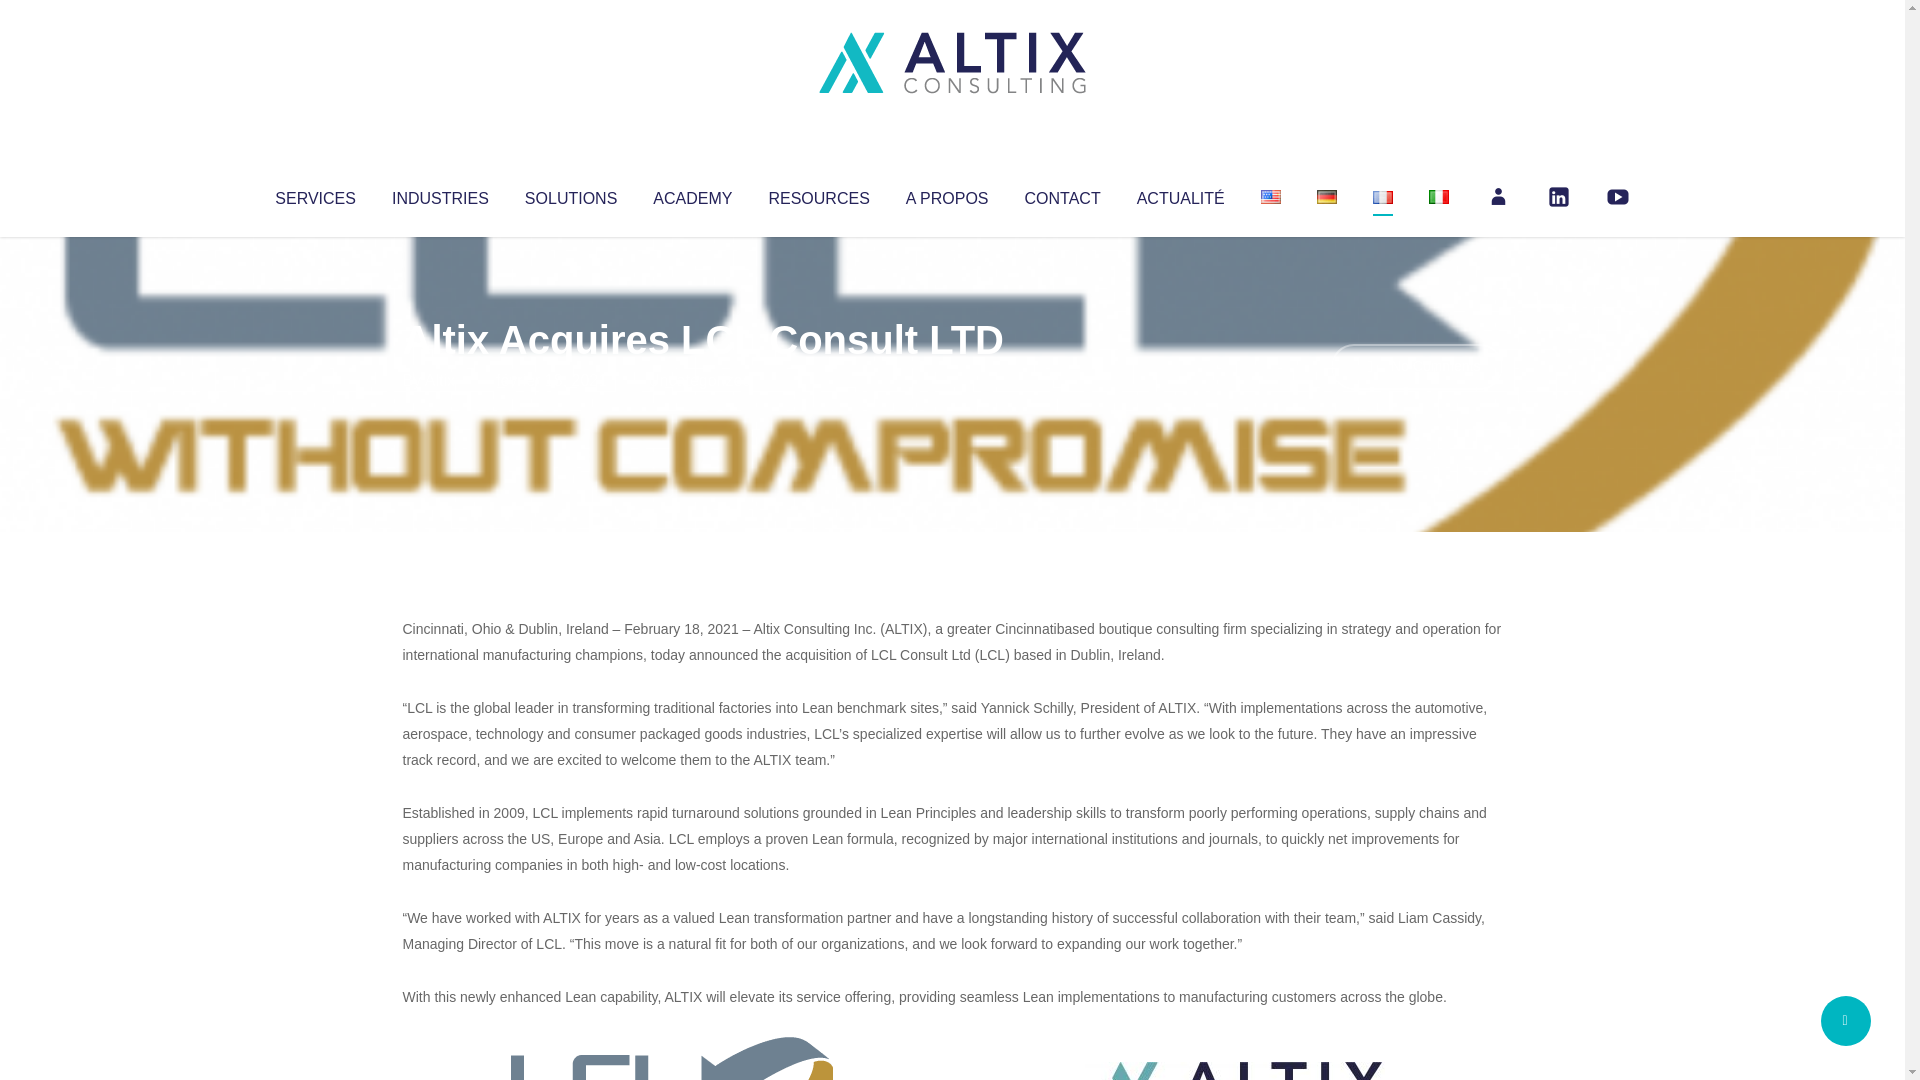 The width and height of the screenshot is (1920, 1080). What do you see at coordinates (818, 194) in the screenshot?
I see `RESOURCES` at bounding box center [818, 194].